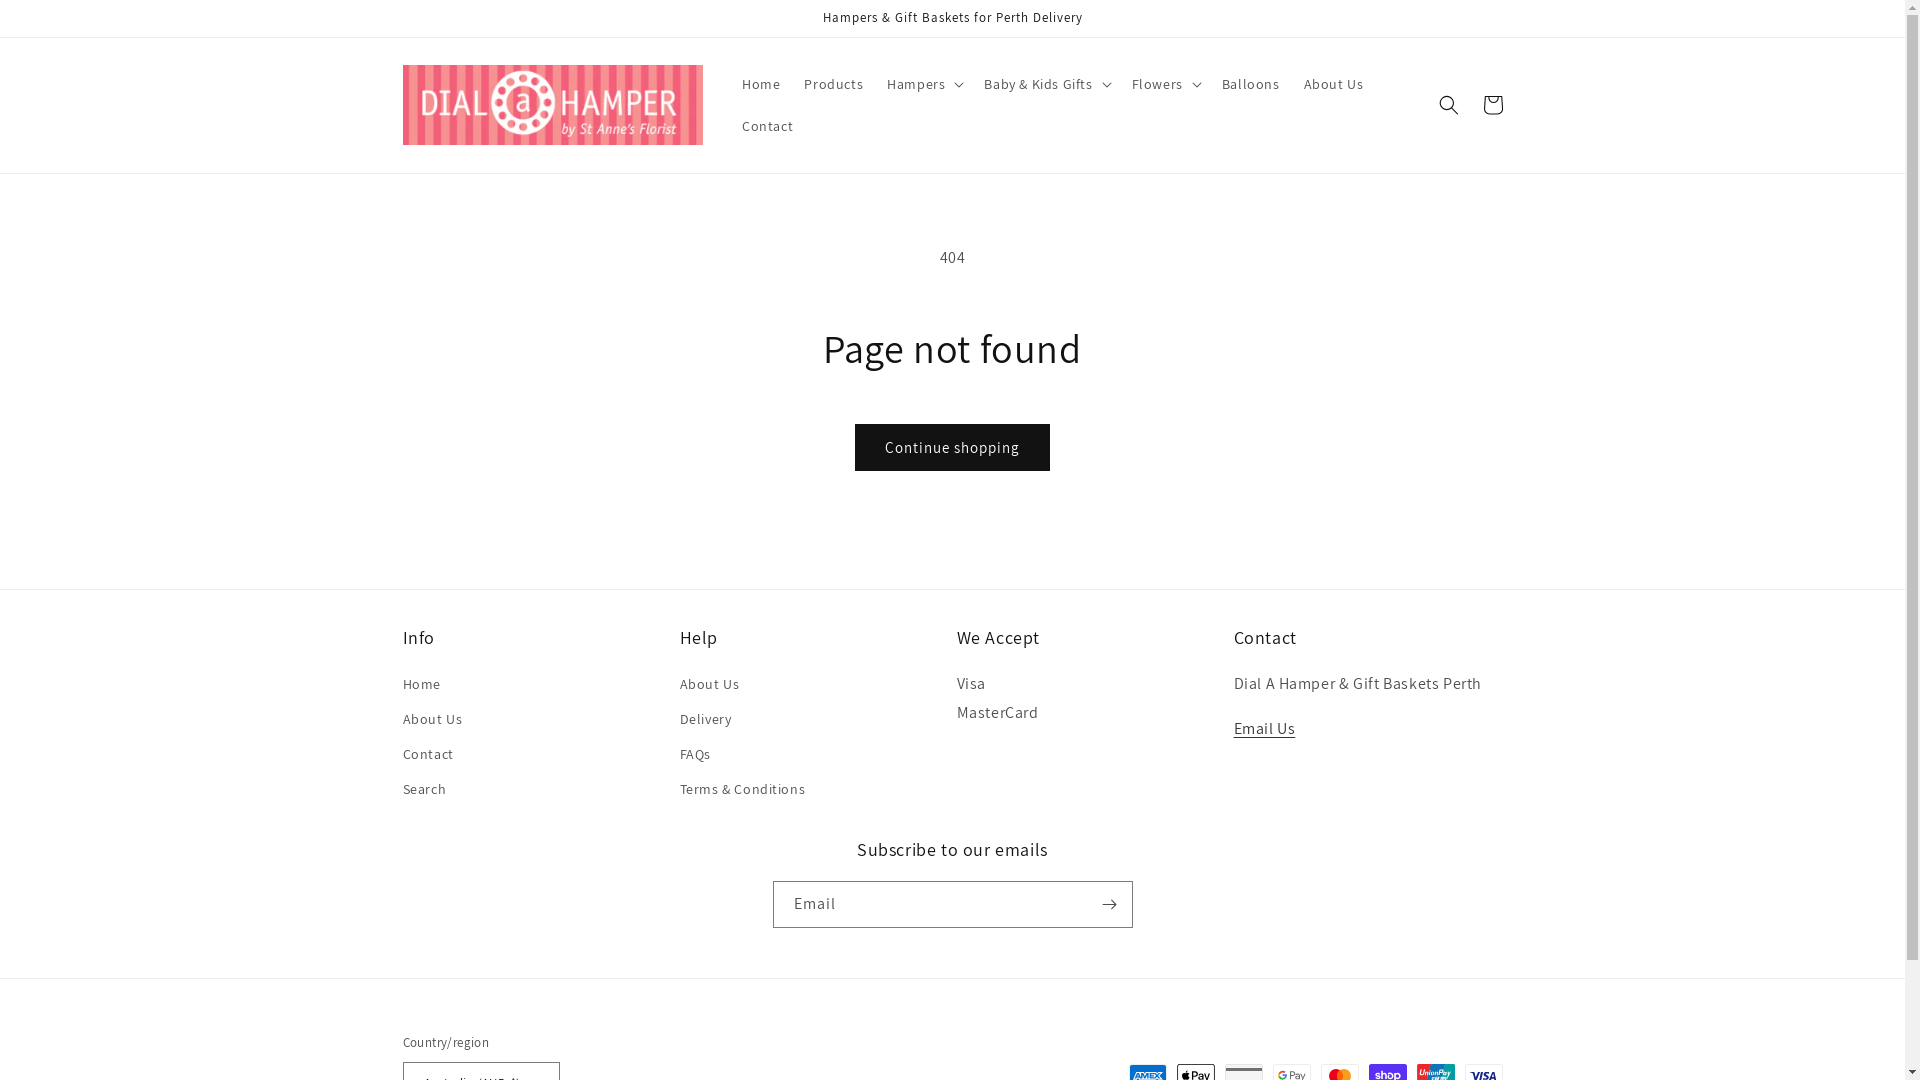  I want to click on Products, so click(834, 84).